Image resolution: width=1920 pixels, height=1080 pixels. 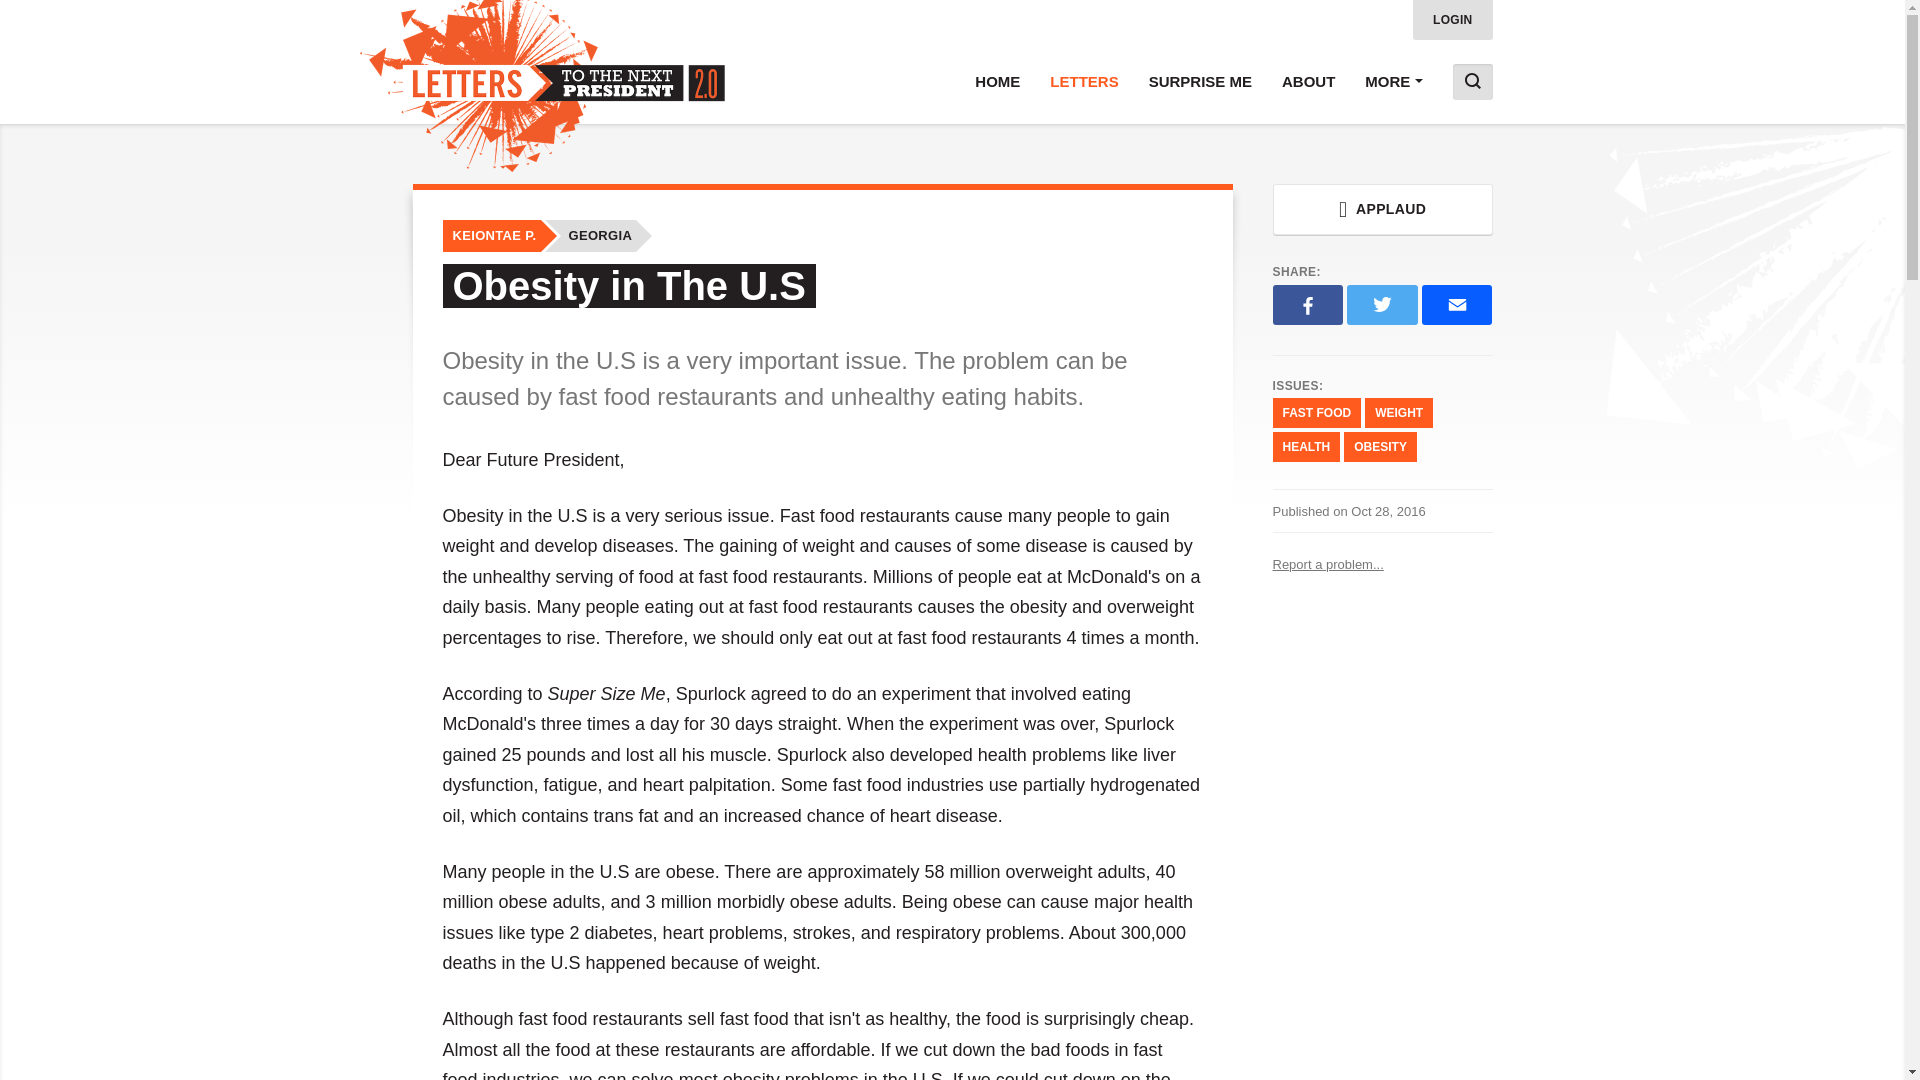 I want to click on SURPRISE ME, so click(x=1200, y=82).